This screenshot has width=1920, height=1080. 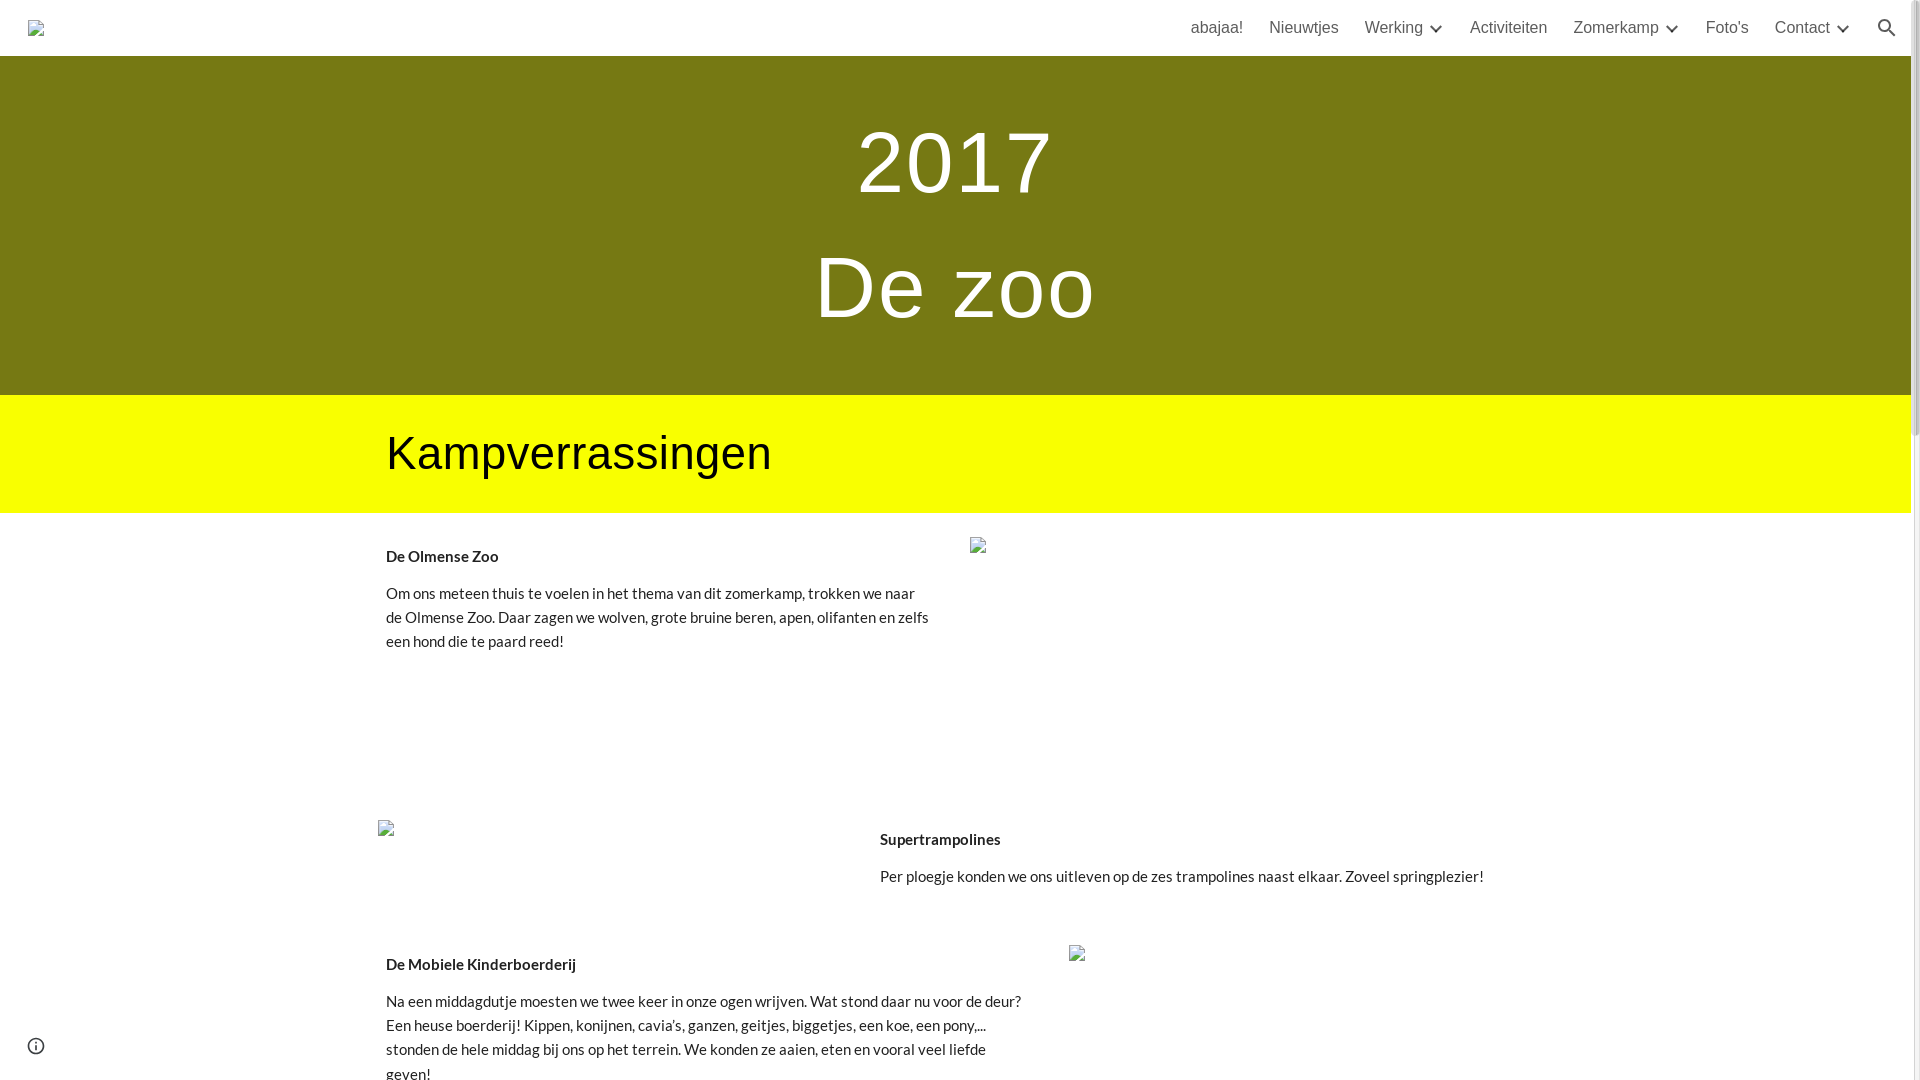 What do you see at coordinates (1218, 28) in the screenshot?
I see `abajaa!` at bounding box center [1218, 28].